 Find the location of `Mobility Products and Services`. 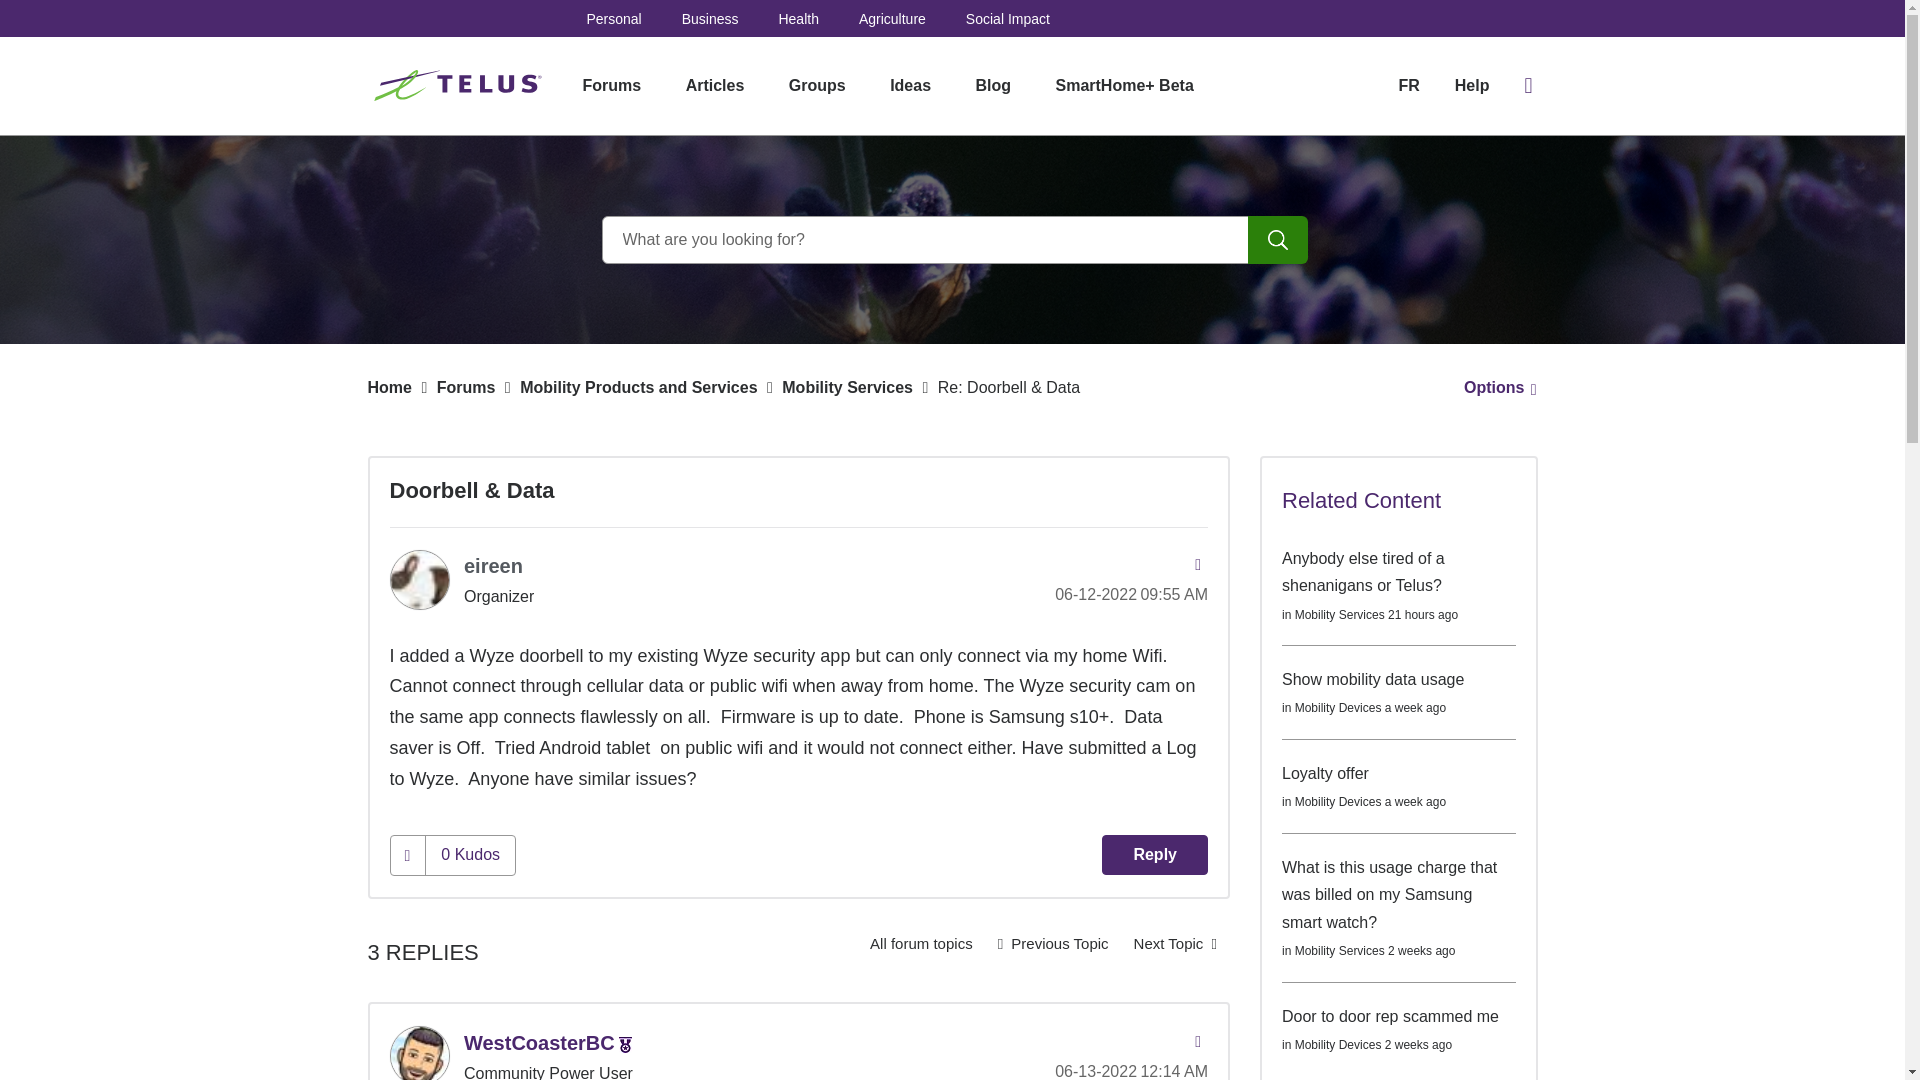

Mobility Products and Services is located at coordinates (638, 388).